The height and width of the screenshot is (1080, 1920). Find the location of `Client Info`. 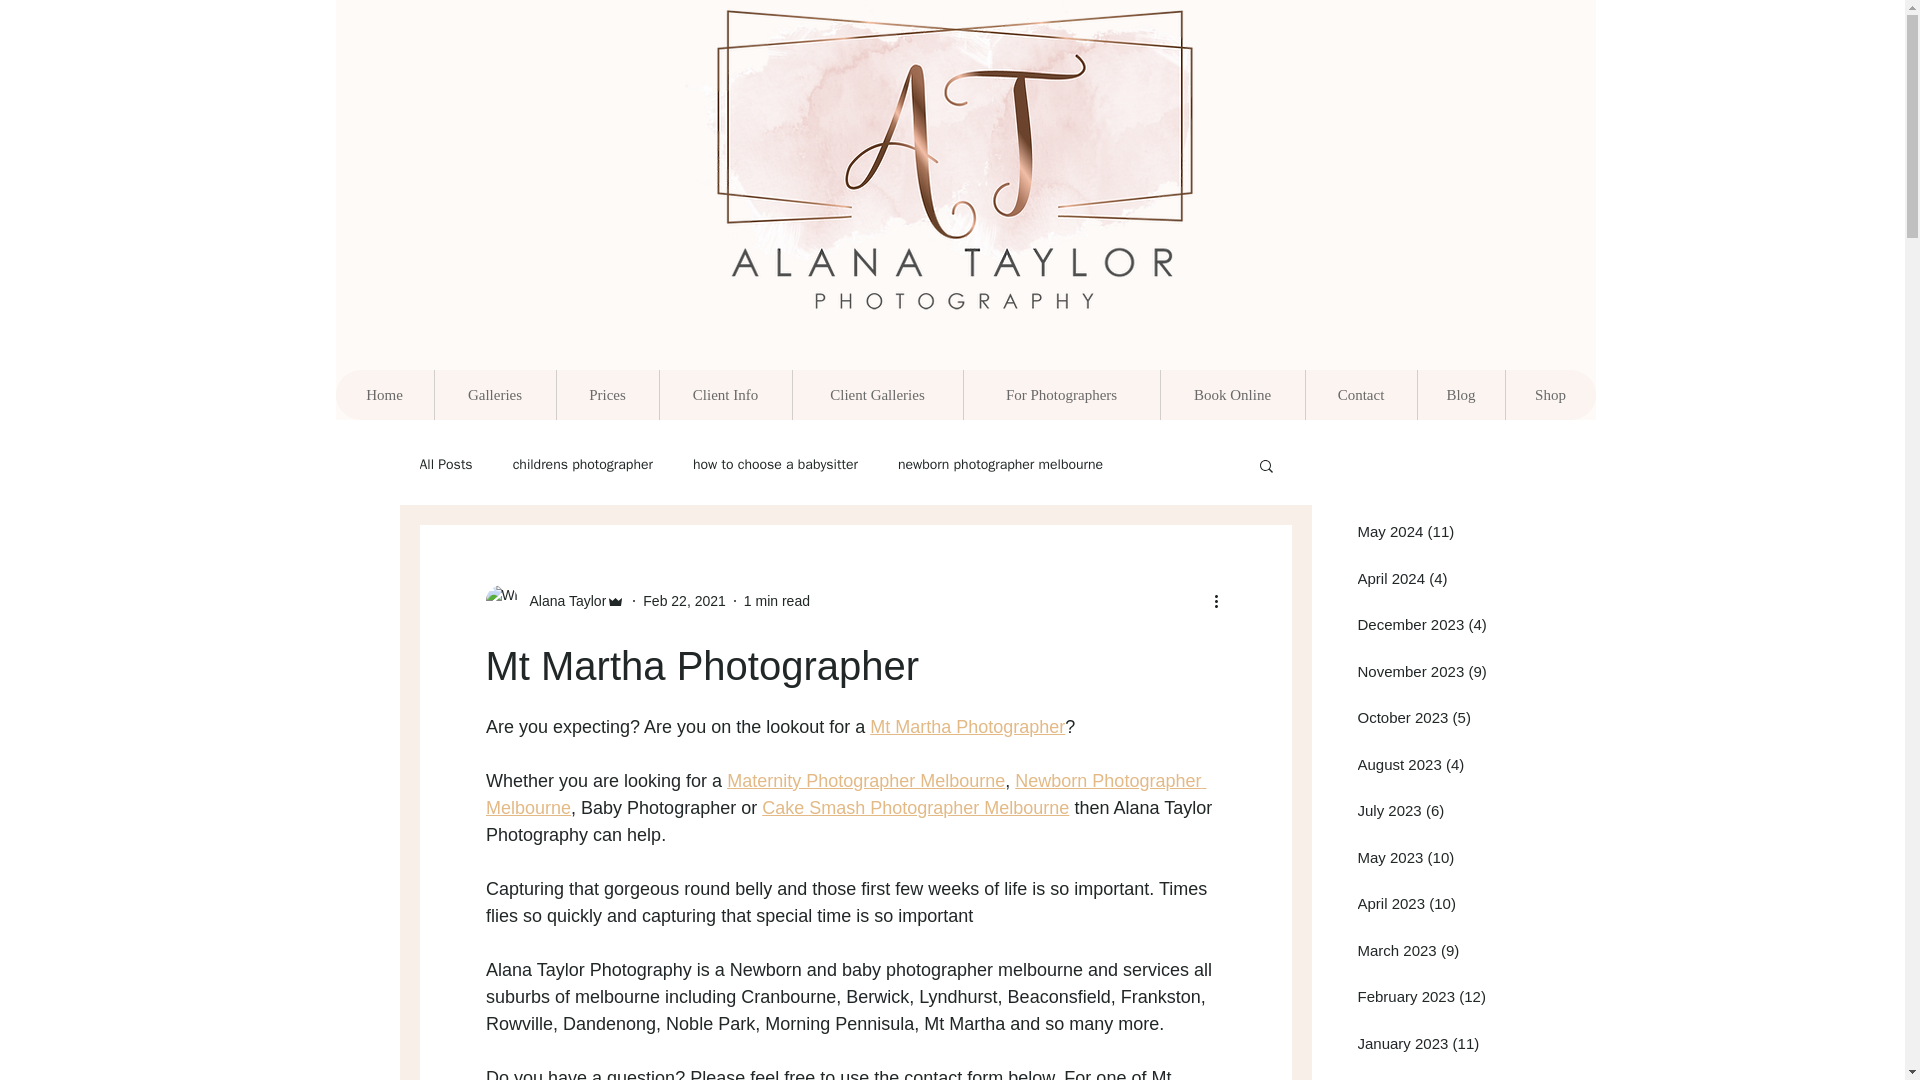

Client Info is located at coordinates (724, 395).